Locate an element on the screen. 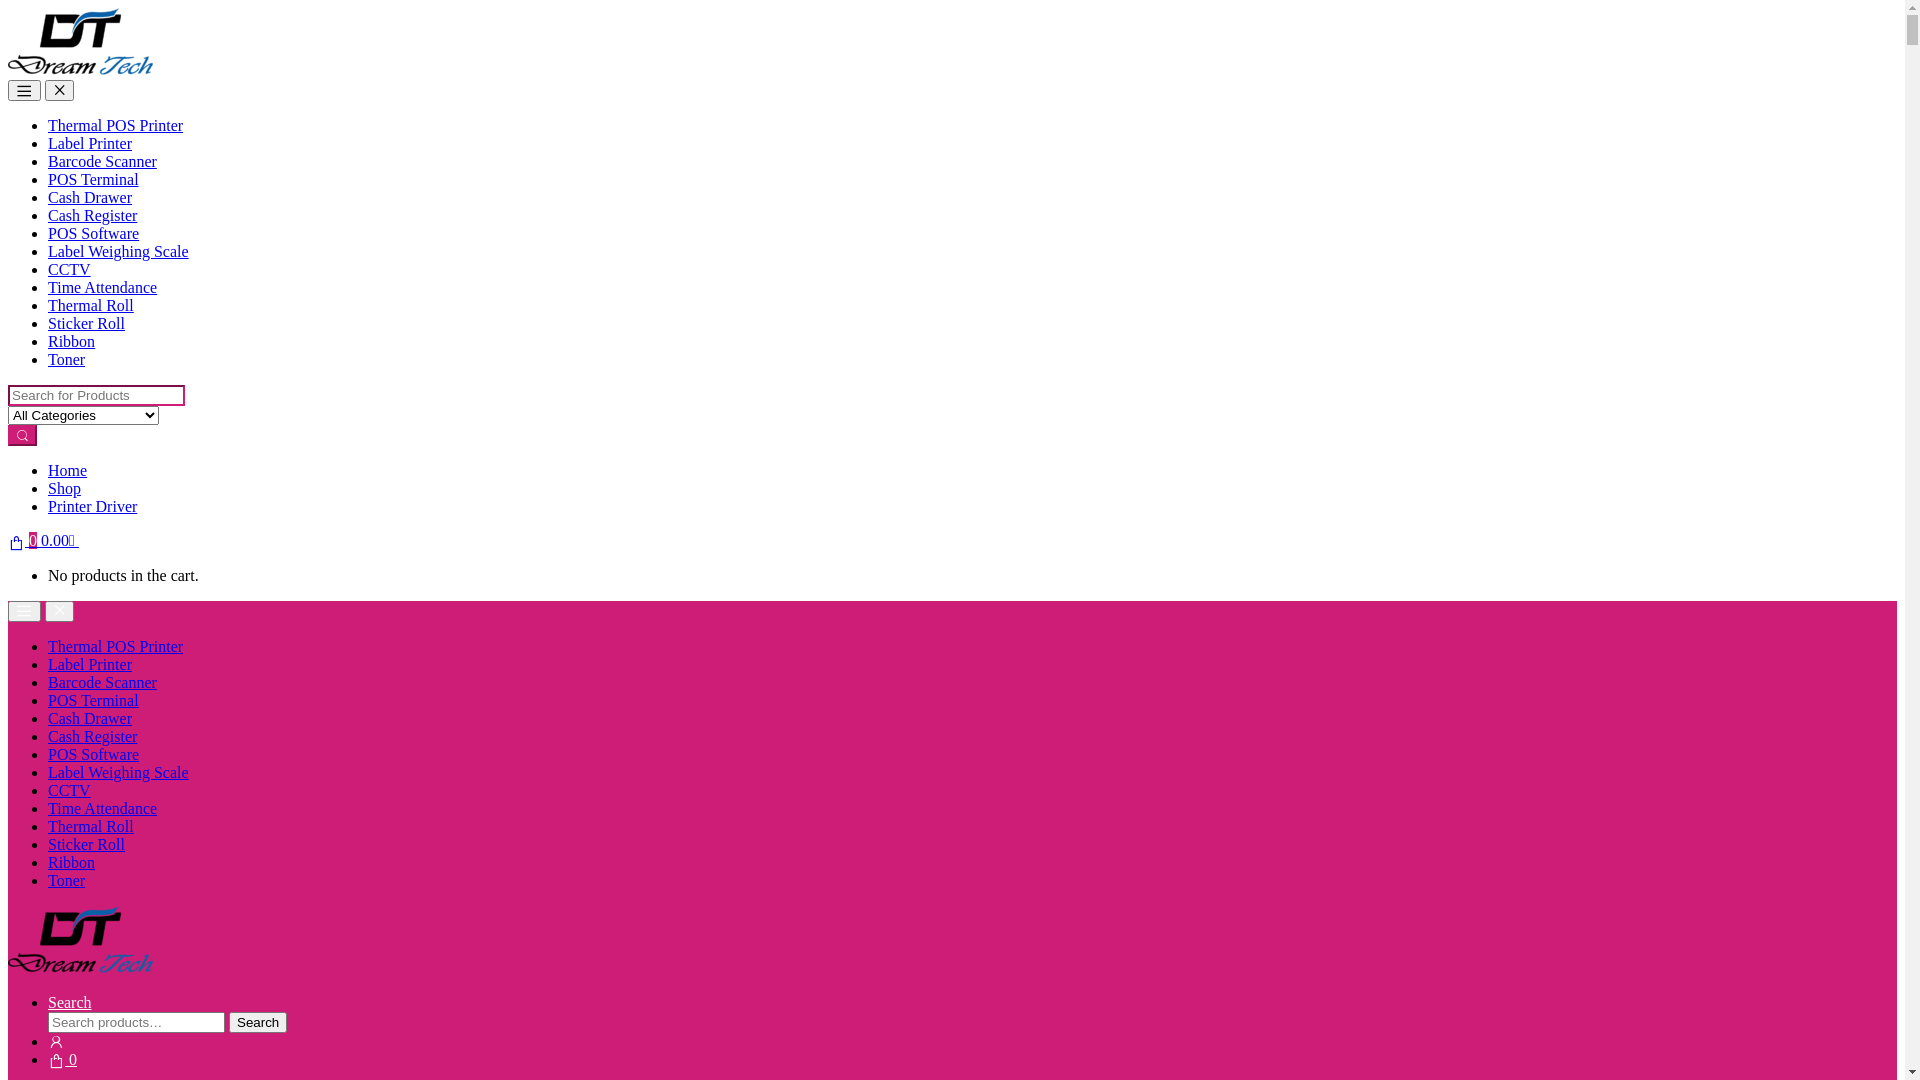 This screenshot has height=1080, width=1920. Cash Register is located at coordinates (92, 736).